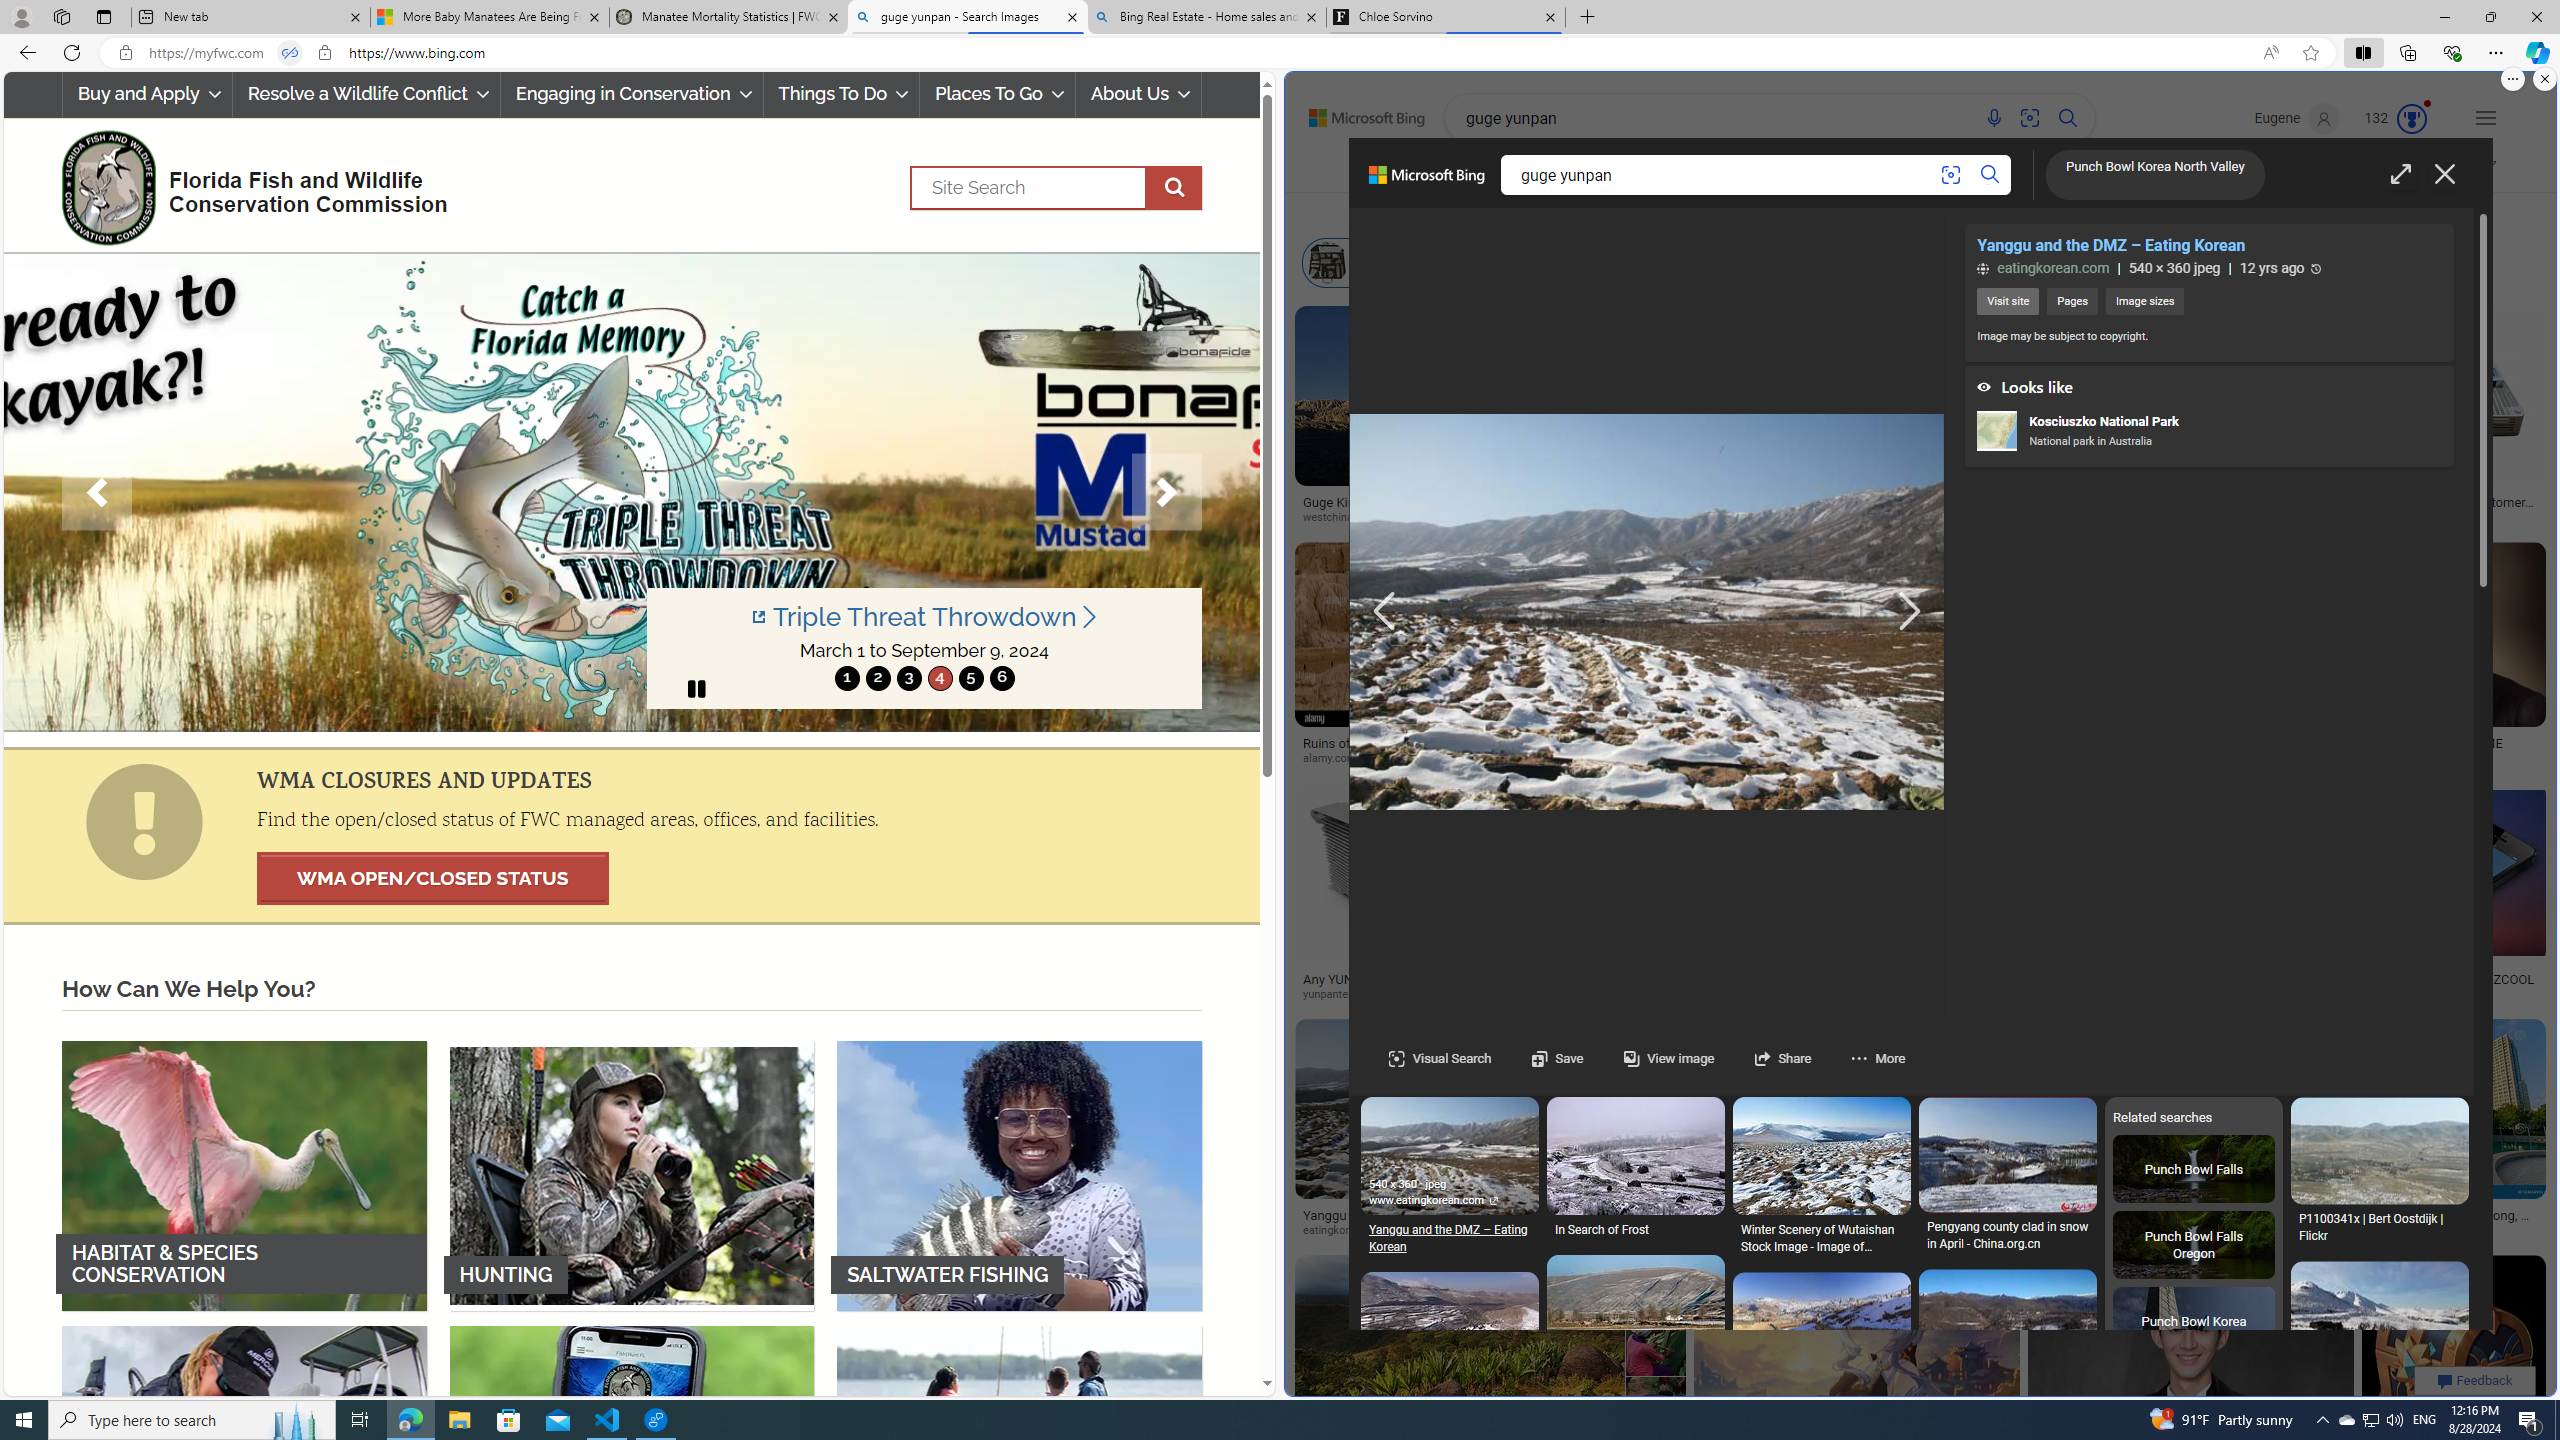 This screenshot has width=2560, height=1440. What do you see at coordinates (2468, 170) in the screenshot?
I see `Filter` at bounding box center [2468, 170].